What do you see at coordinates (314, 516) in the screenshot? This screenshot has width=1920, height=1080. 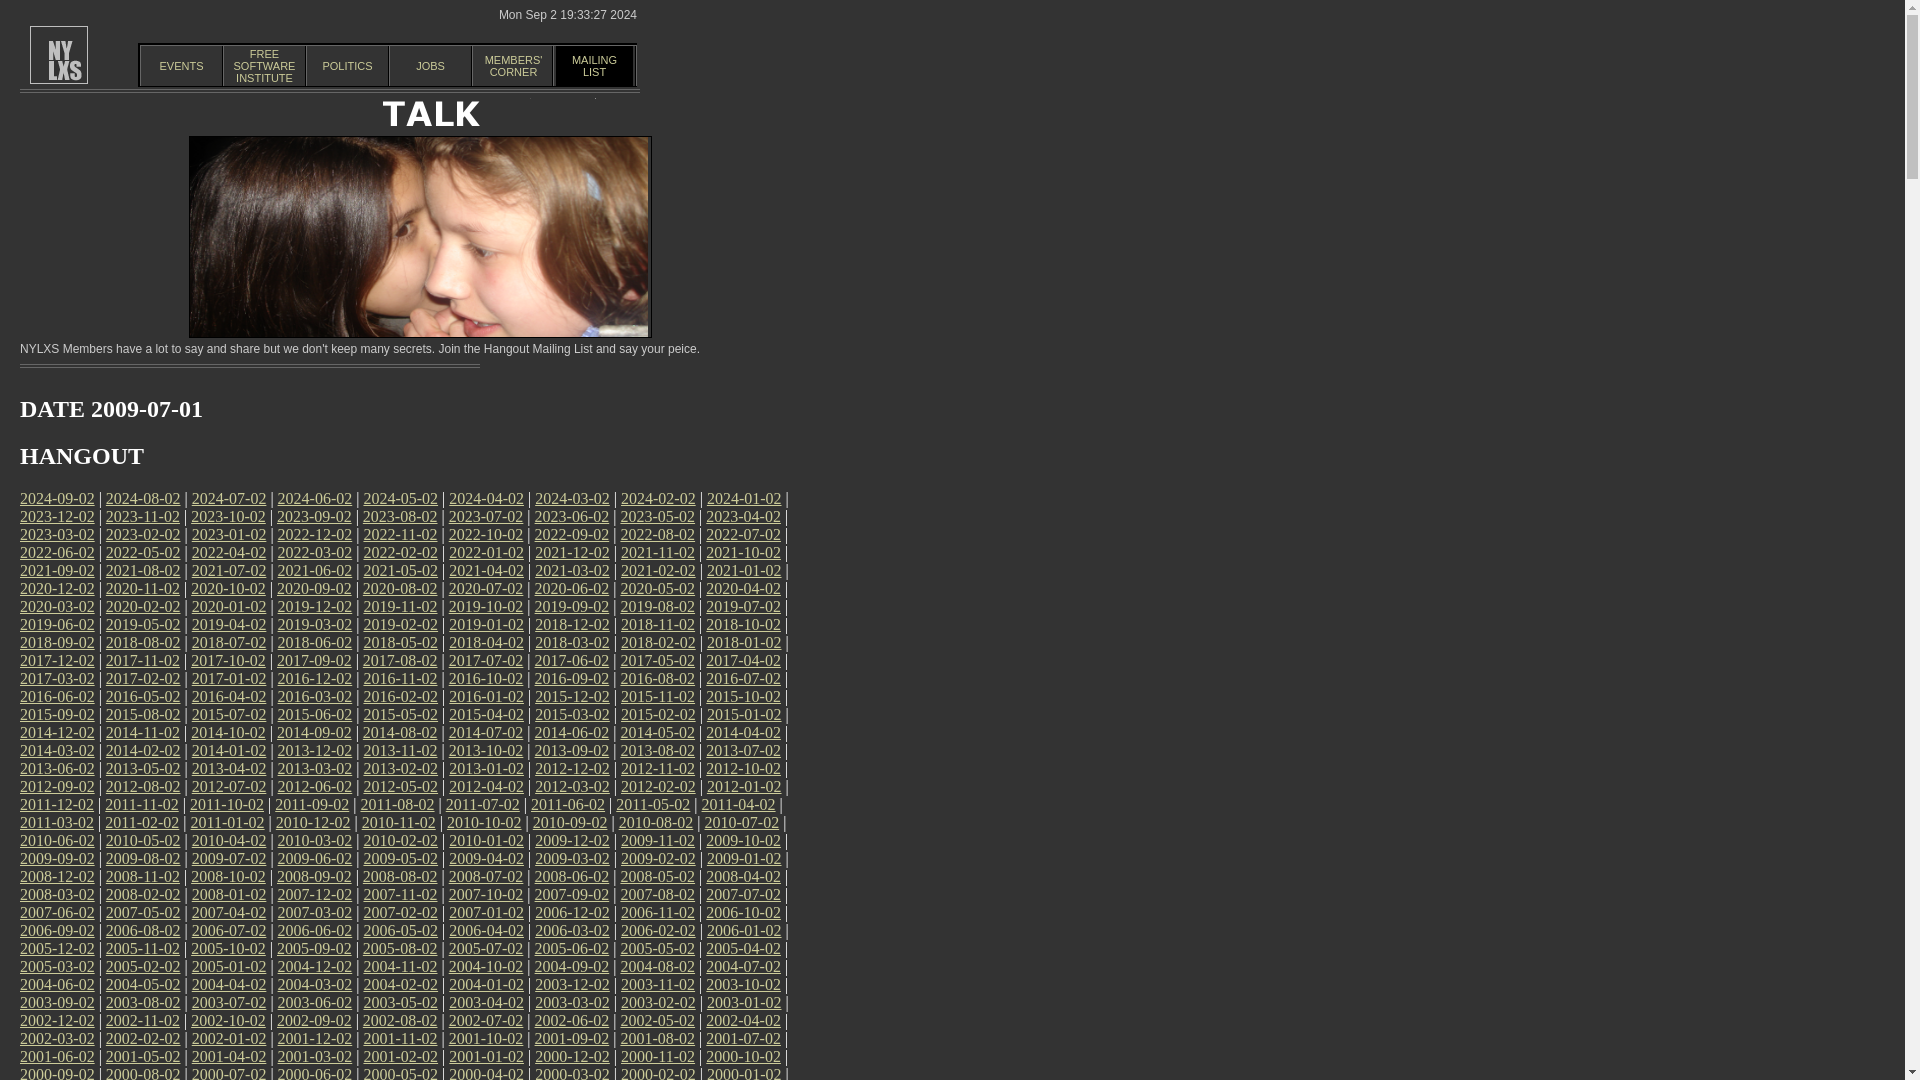 I see `2023-09-02` at bounding box center [314, 516].